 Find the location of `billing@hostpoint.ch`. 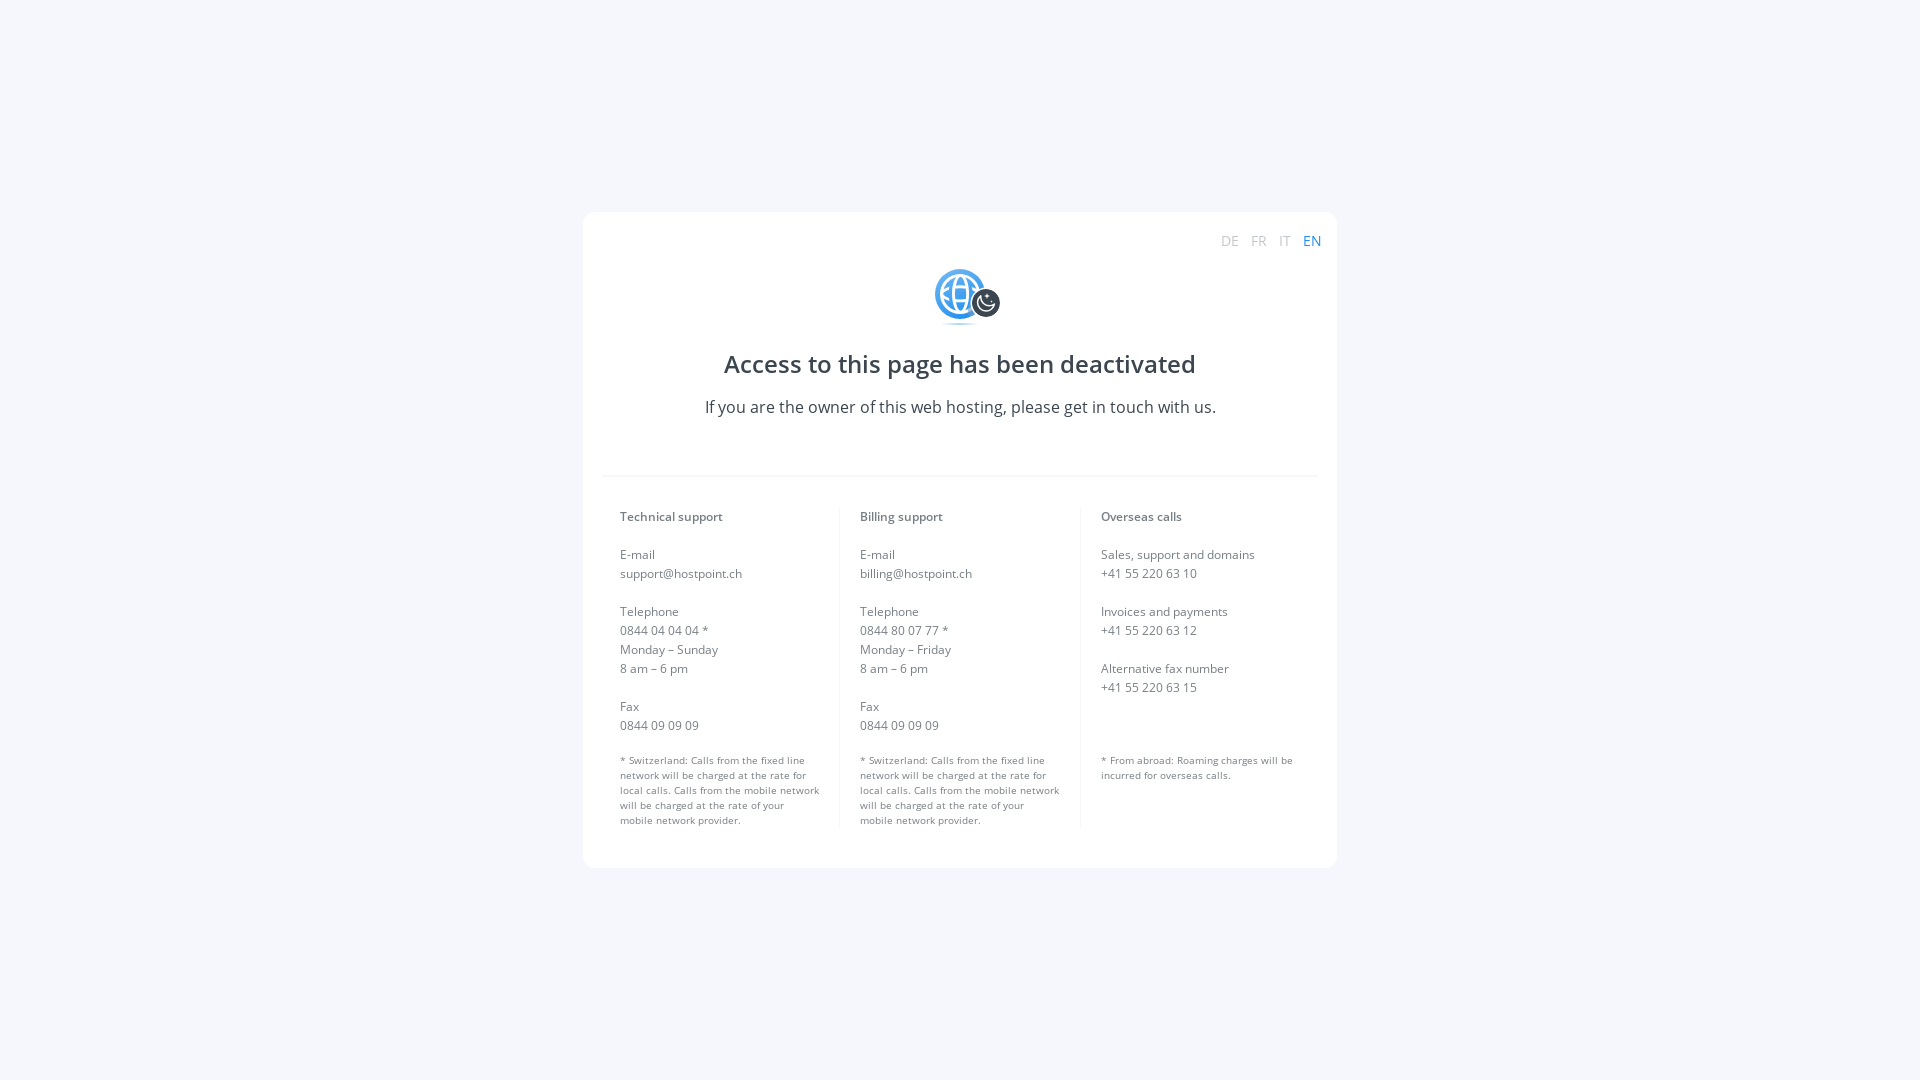

billing@hostpoint.ch is located at coordinates (916, 574).